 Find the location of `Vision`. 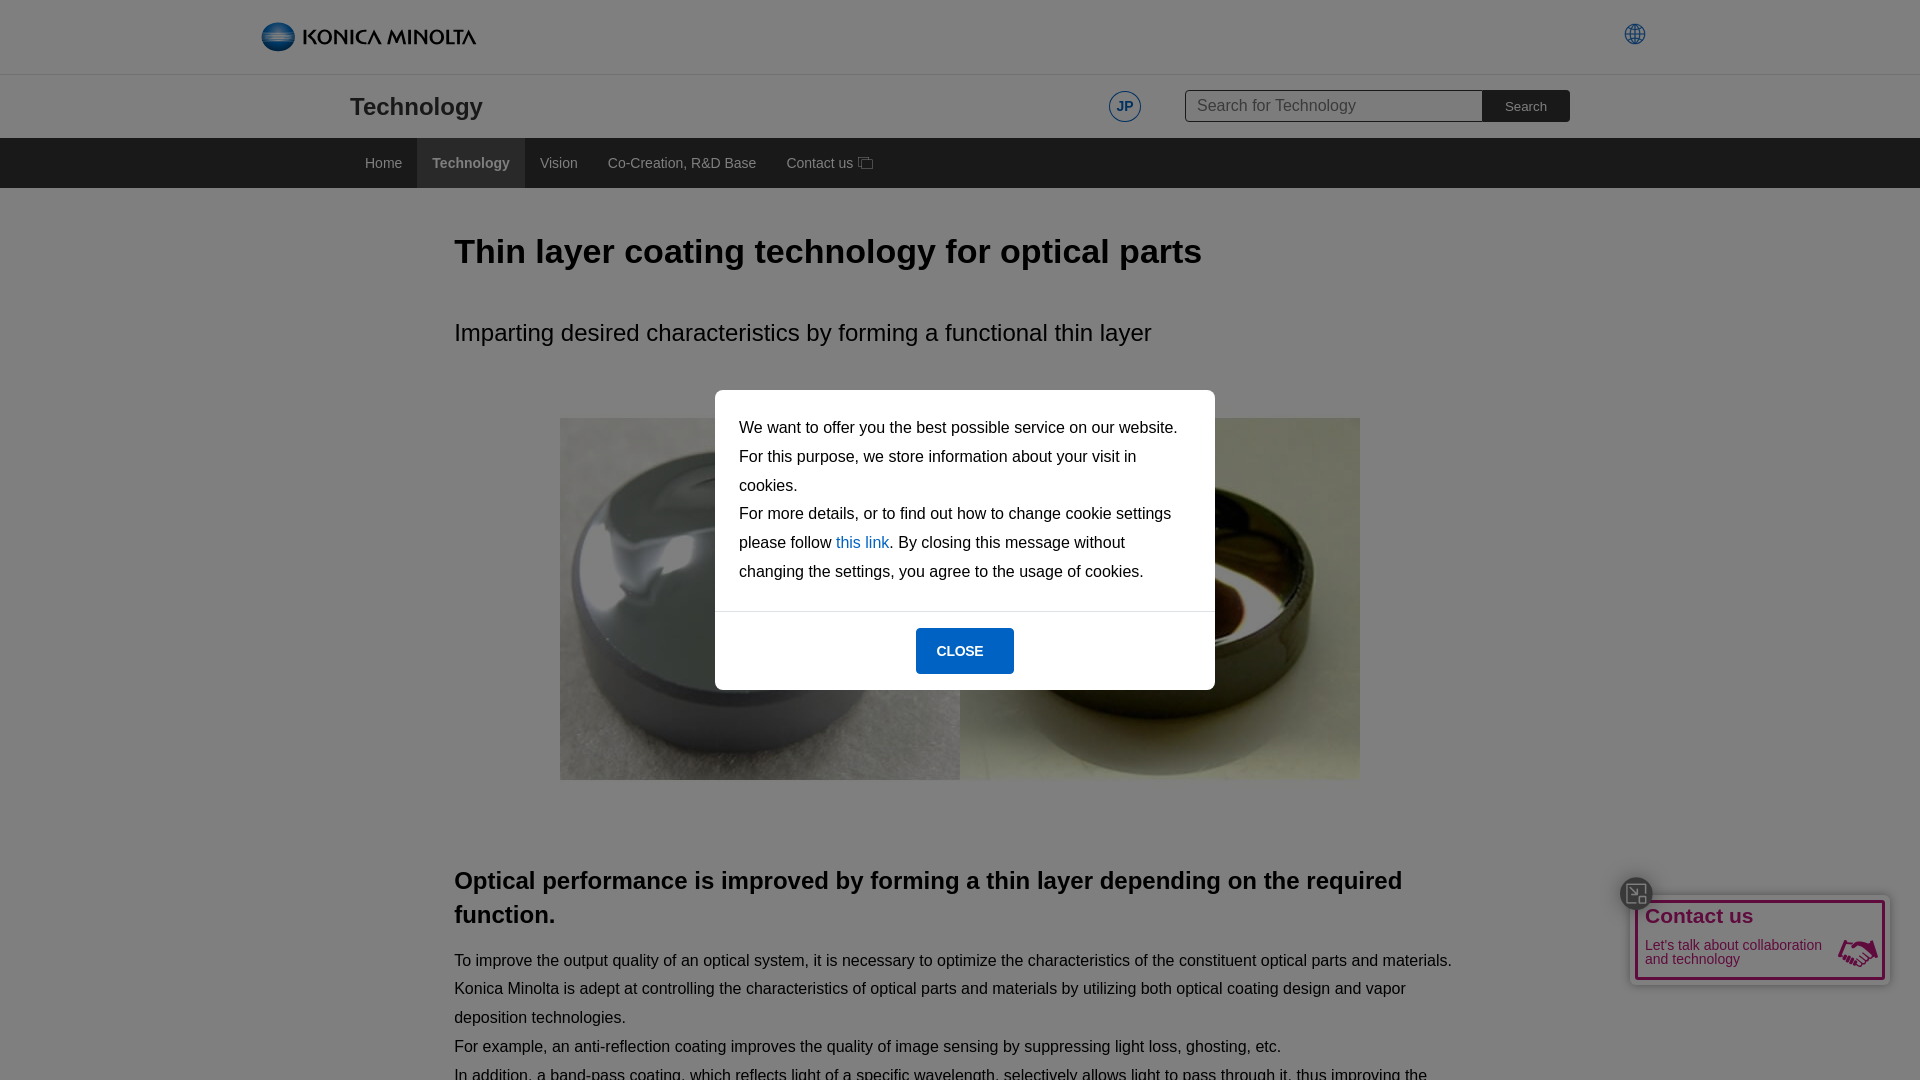

Vision is located at coordinates (558, 162).